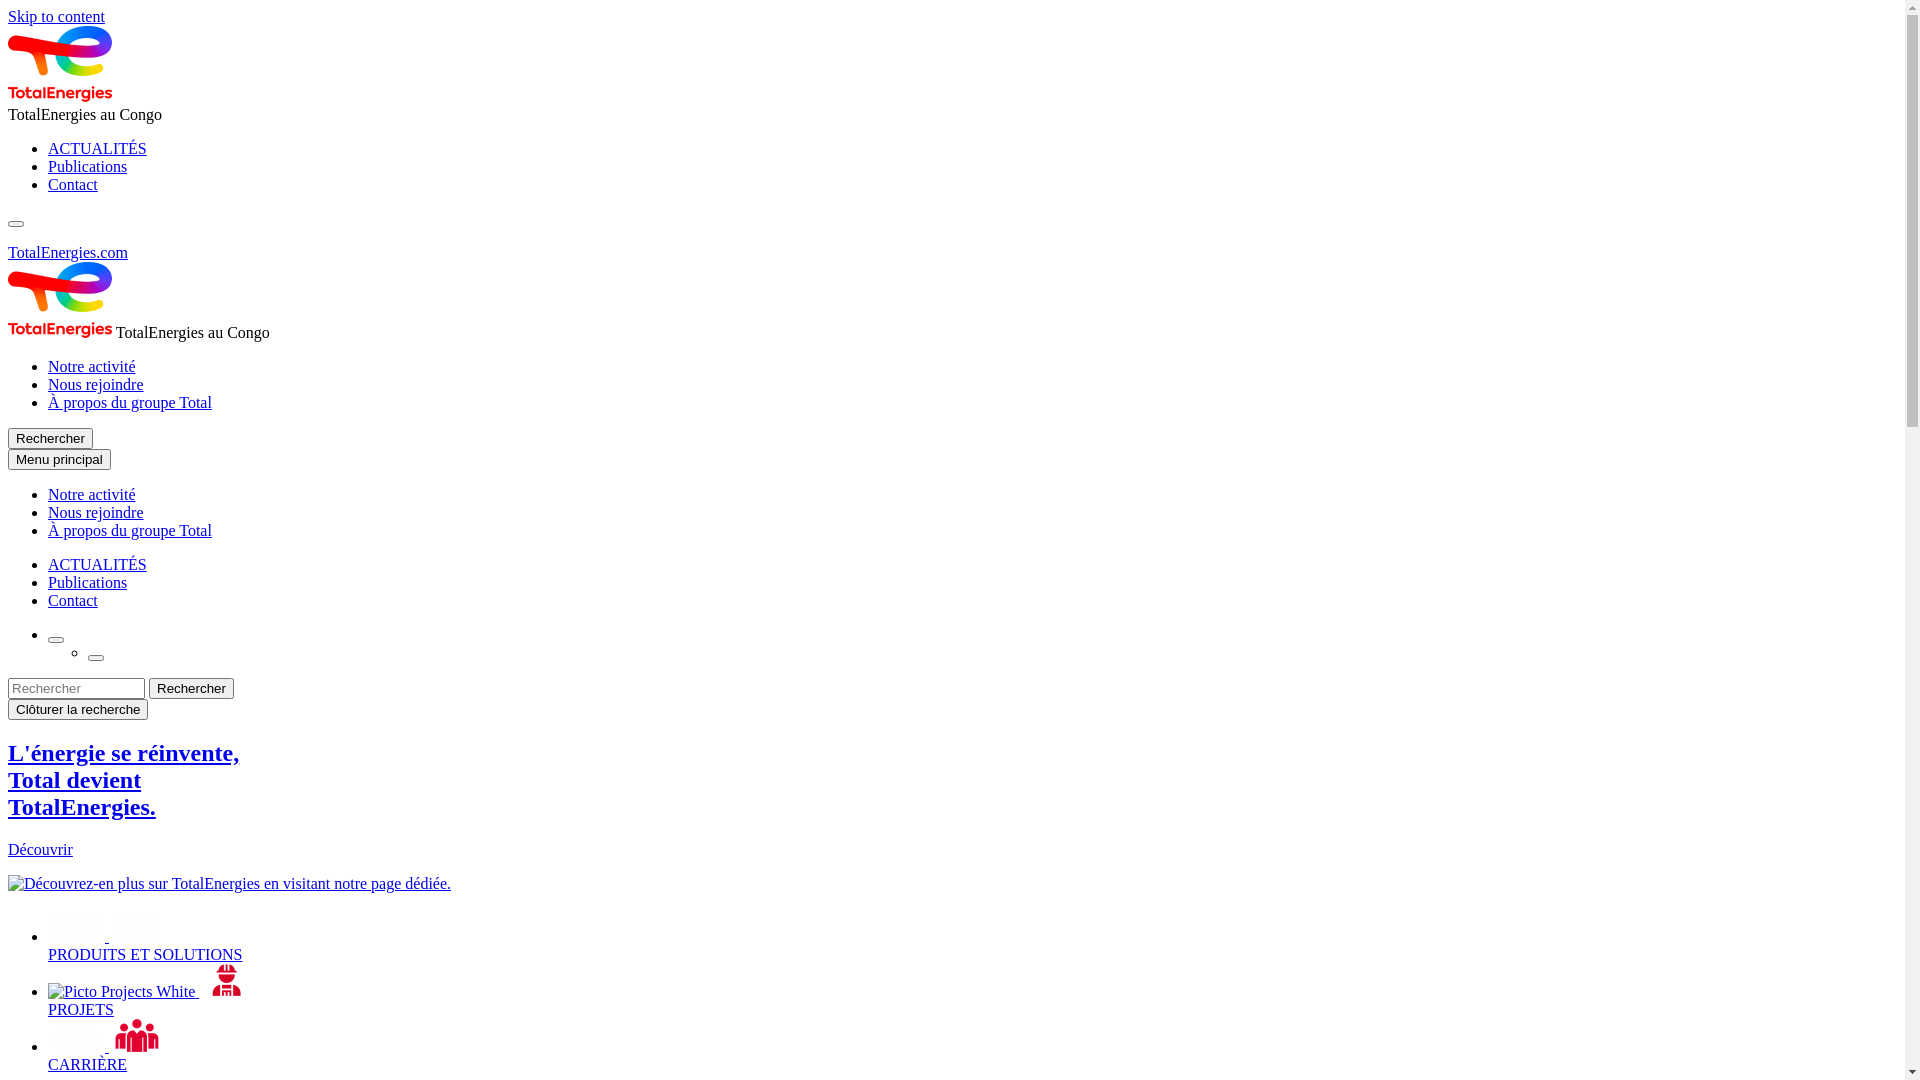  I want to click on Nous rejoindre, so click(96, 512).